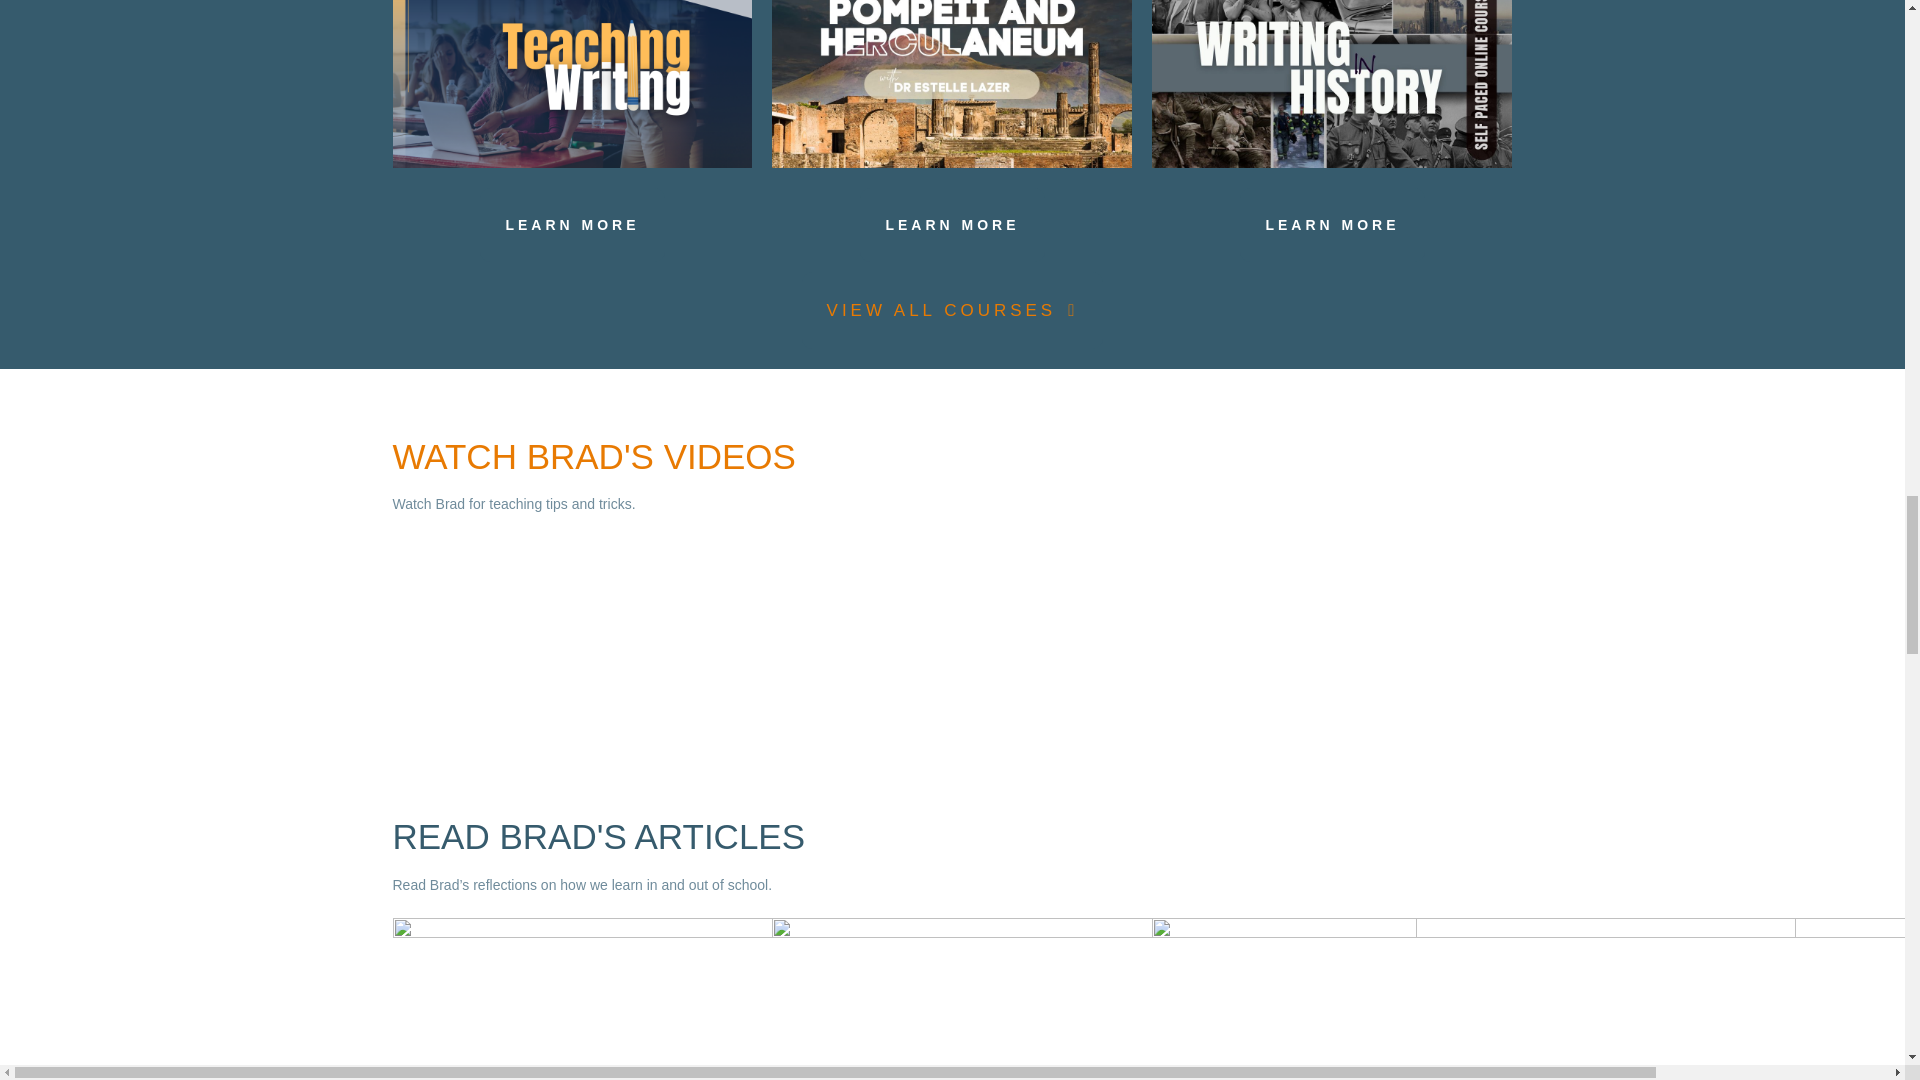 This screenshot has width=1920, height=1080. I want to click on VIEW ALL COURSES, so click(953, 310).